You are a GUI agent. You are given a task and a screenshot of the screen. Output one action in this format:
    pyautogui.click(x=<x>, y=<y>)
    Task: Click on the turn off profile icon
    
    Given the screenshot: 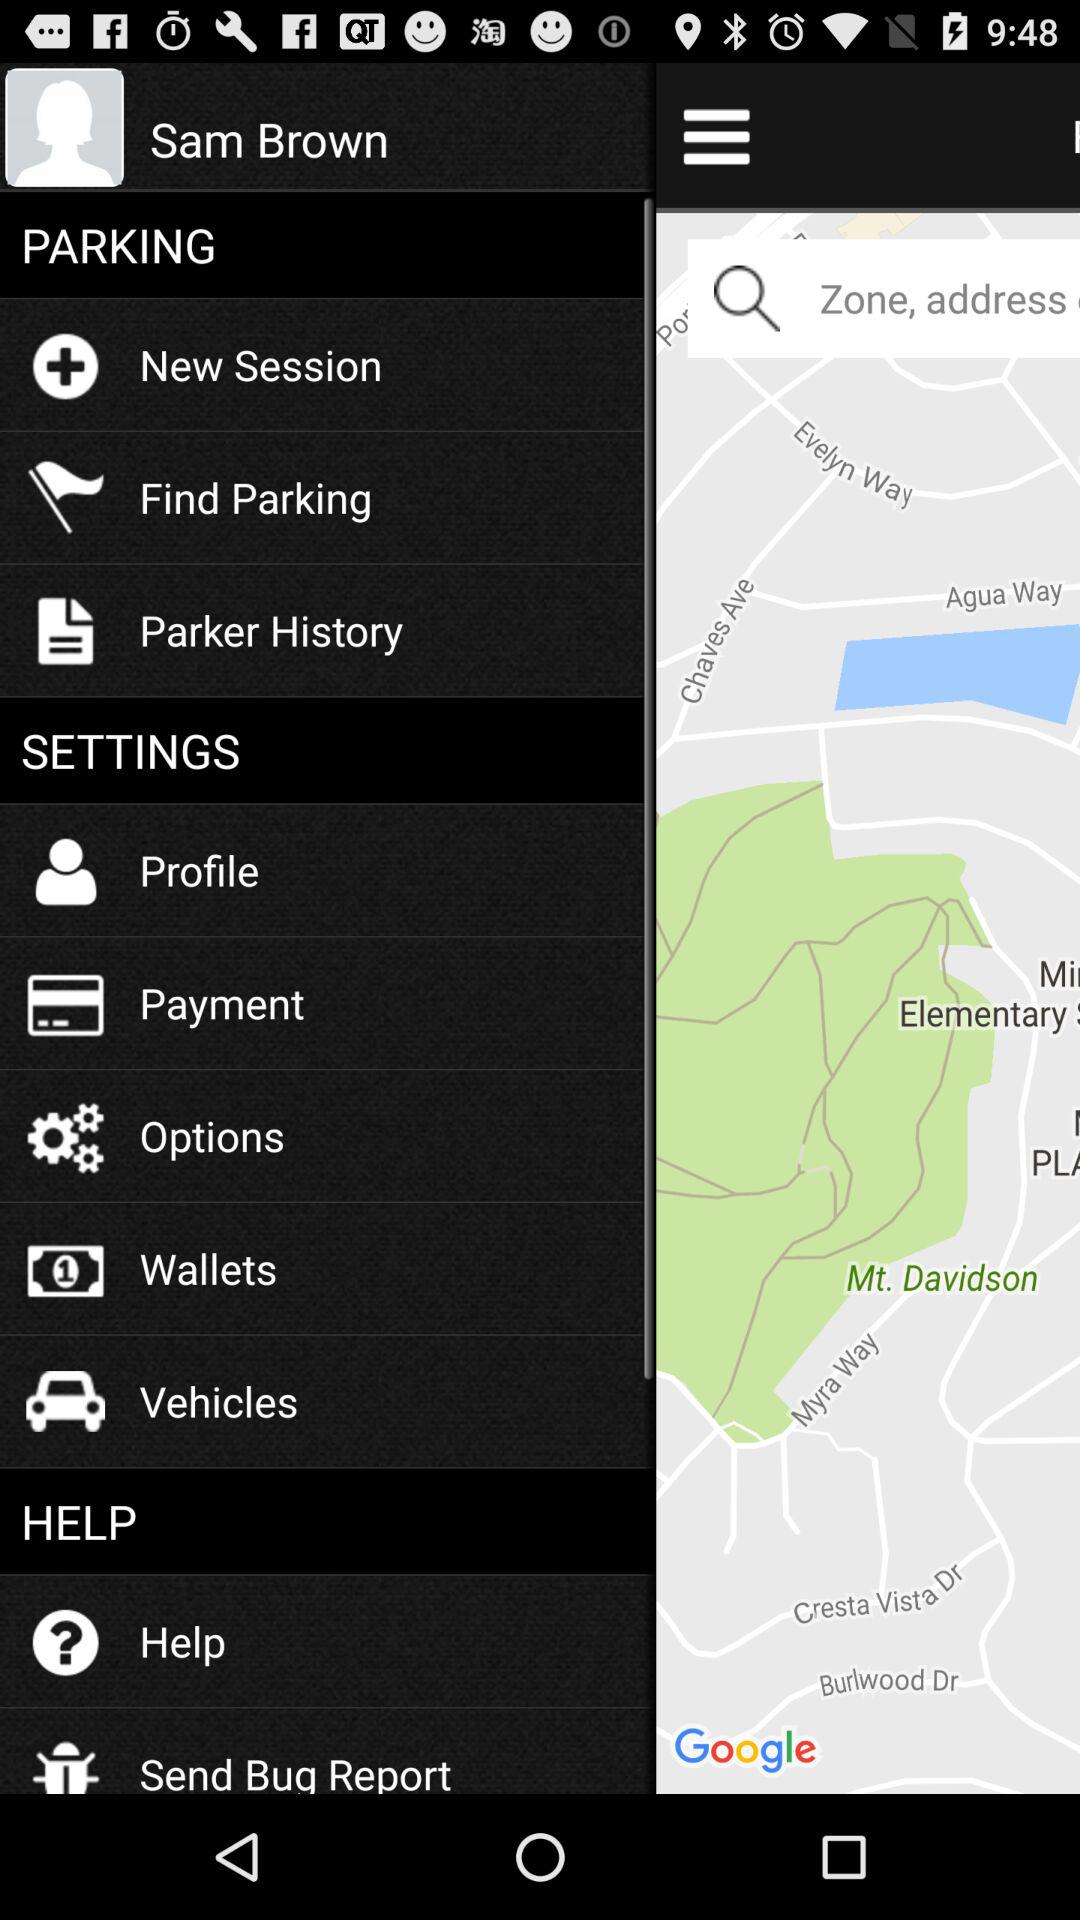 What is the action you would take?
    pyautogui.click(x=199, y=870)
    